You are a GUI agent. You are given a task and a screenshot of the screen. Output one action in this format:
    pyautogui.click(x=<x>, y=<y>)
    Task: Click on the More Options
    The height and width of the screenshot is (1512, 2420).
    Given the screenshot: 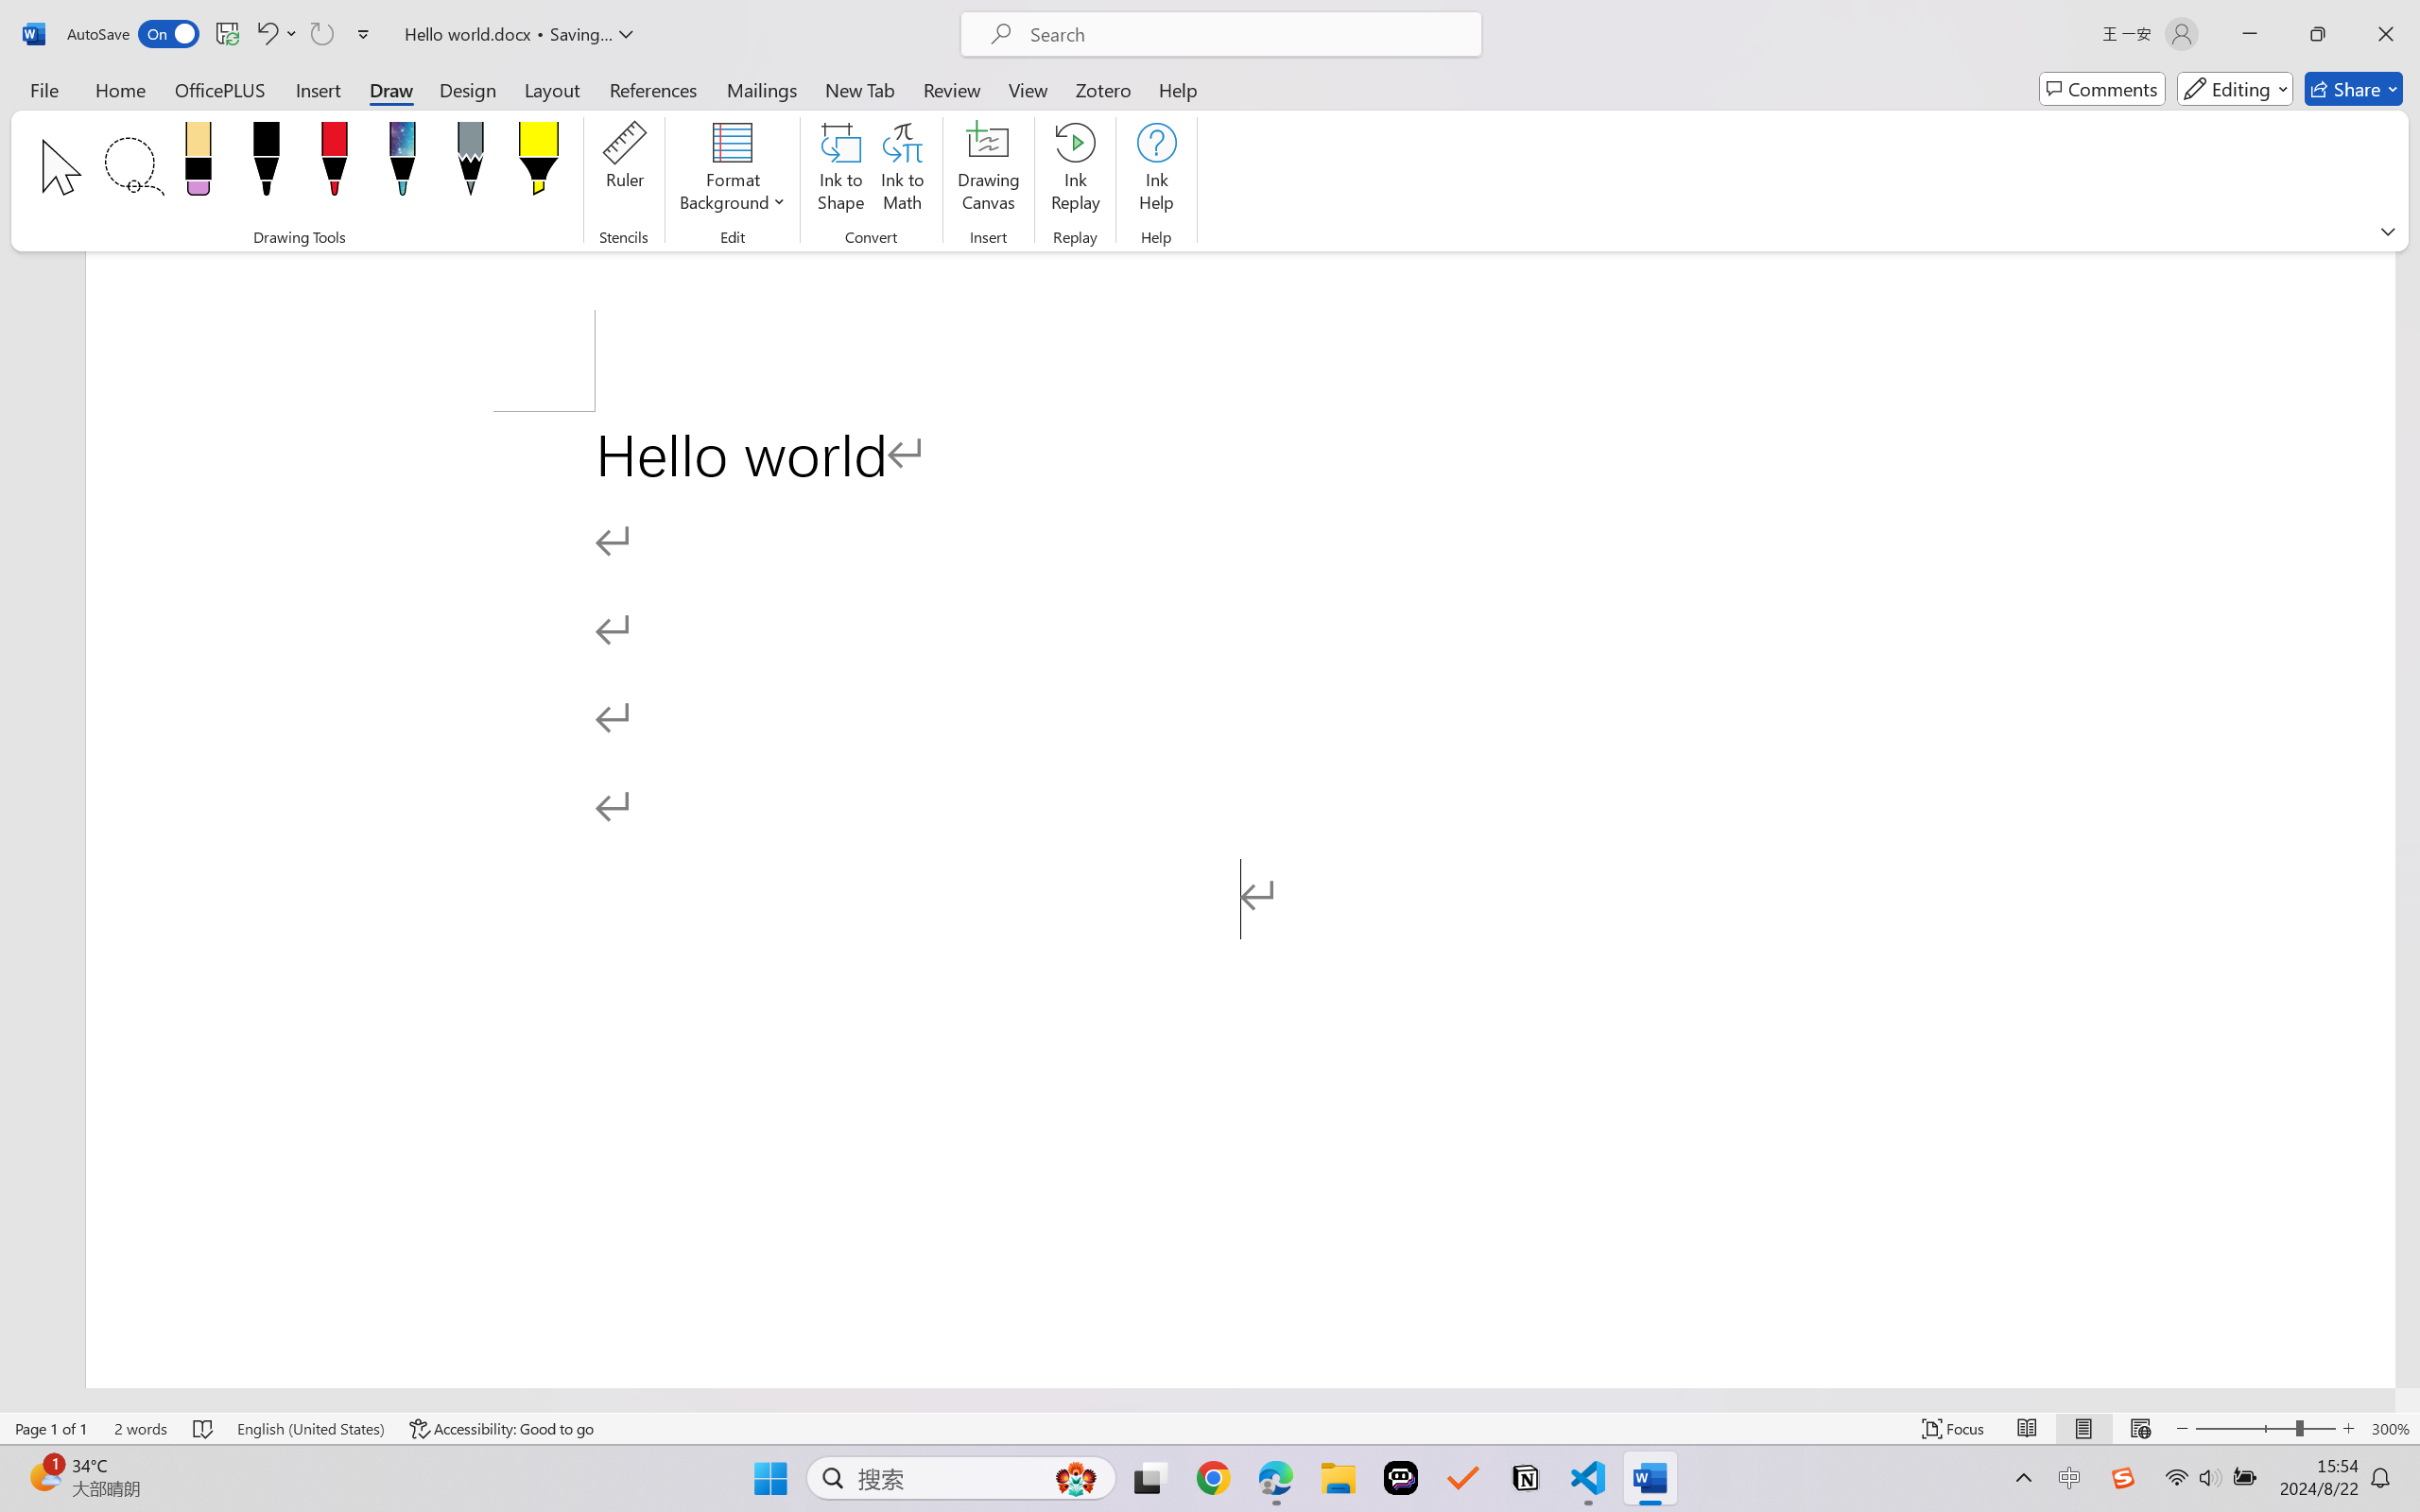 What is the action you would take?
    pyautogui.click(x=293, y=34)
    